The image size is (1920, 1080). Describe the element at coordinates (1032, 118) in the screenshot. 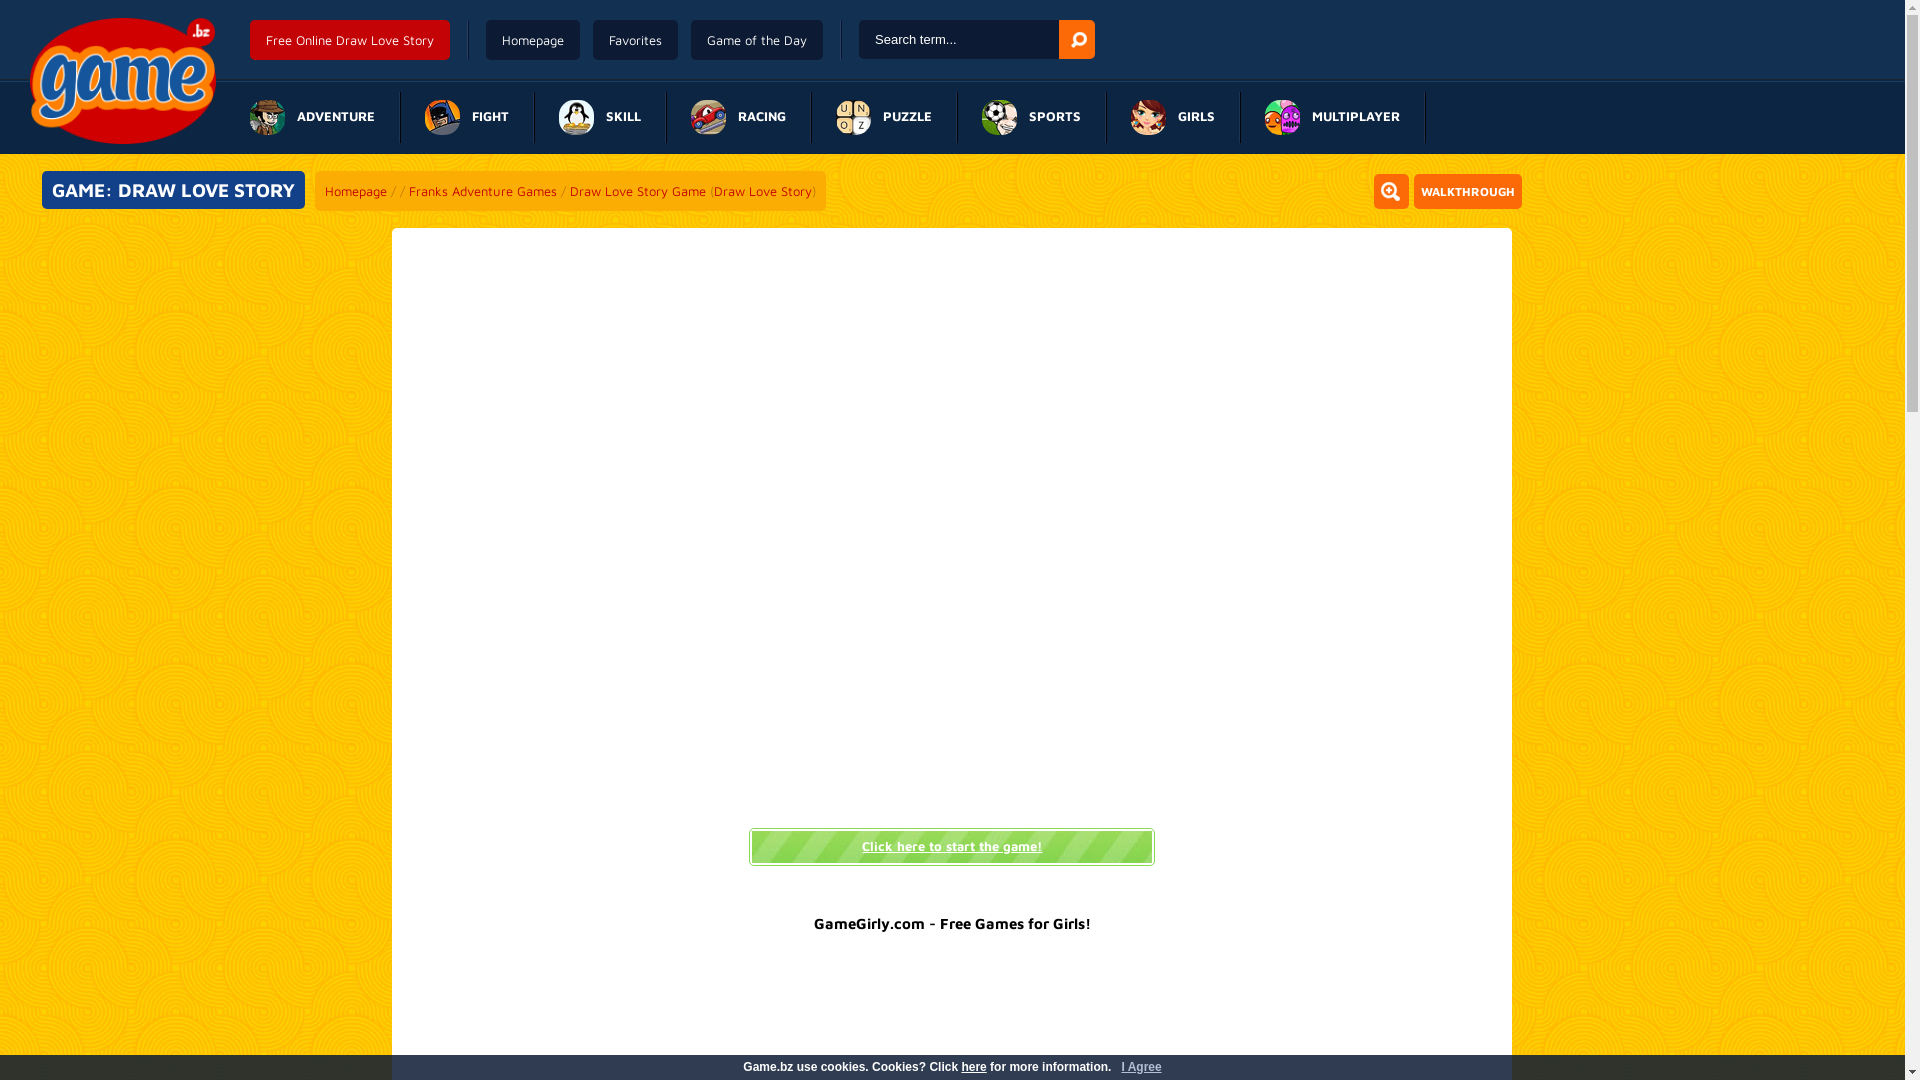

I see `SPORTS` at that location.